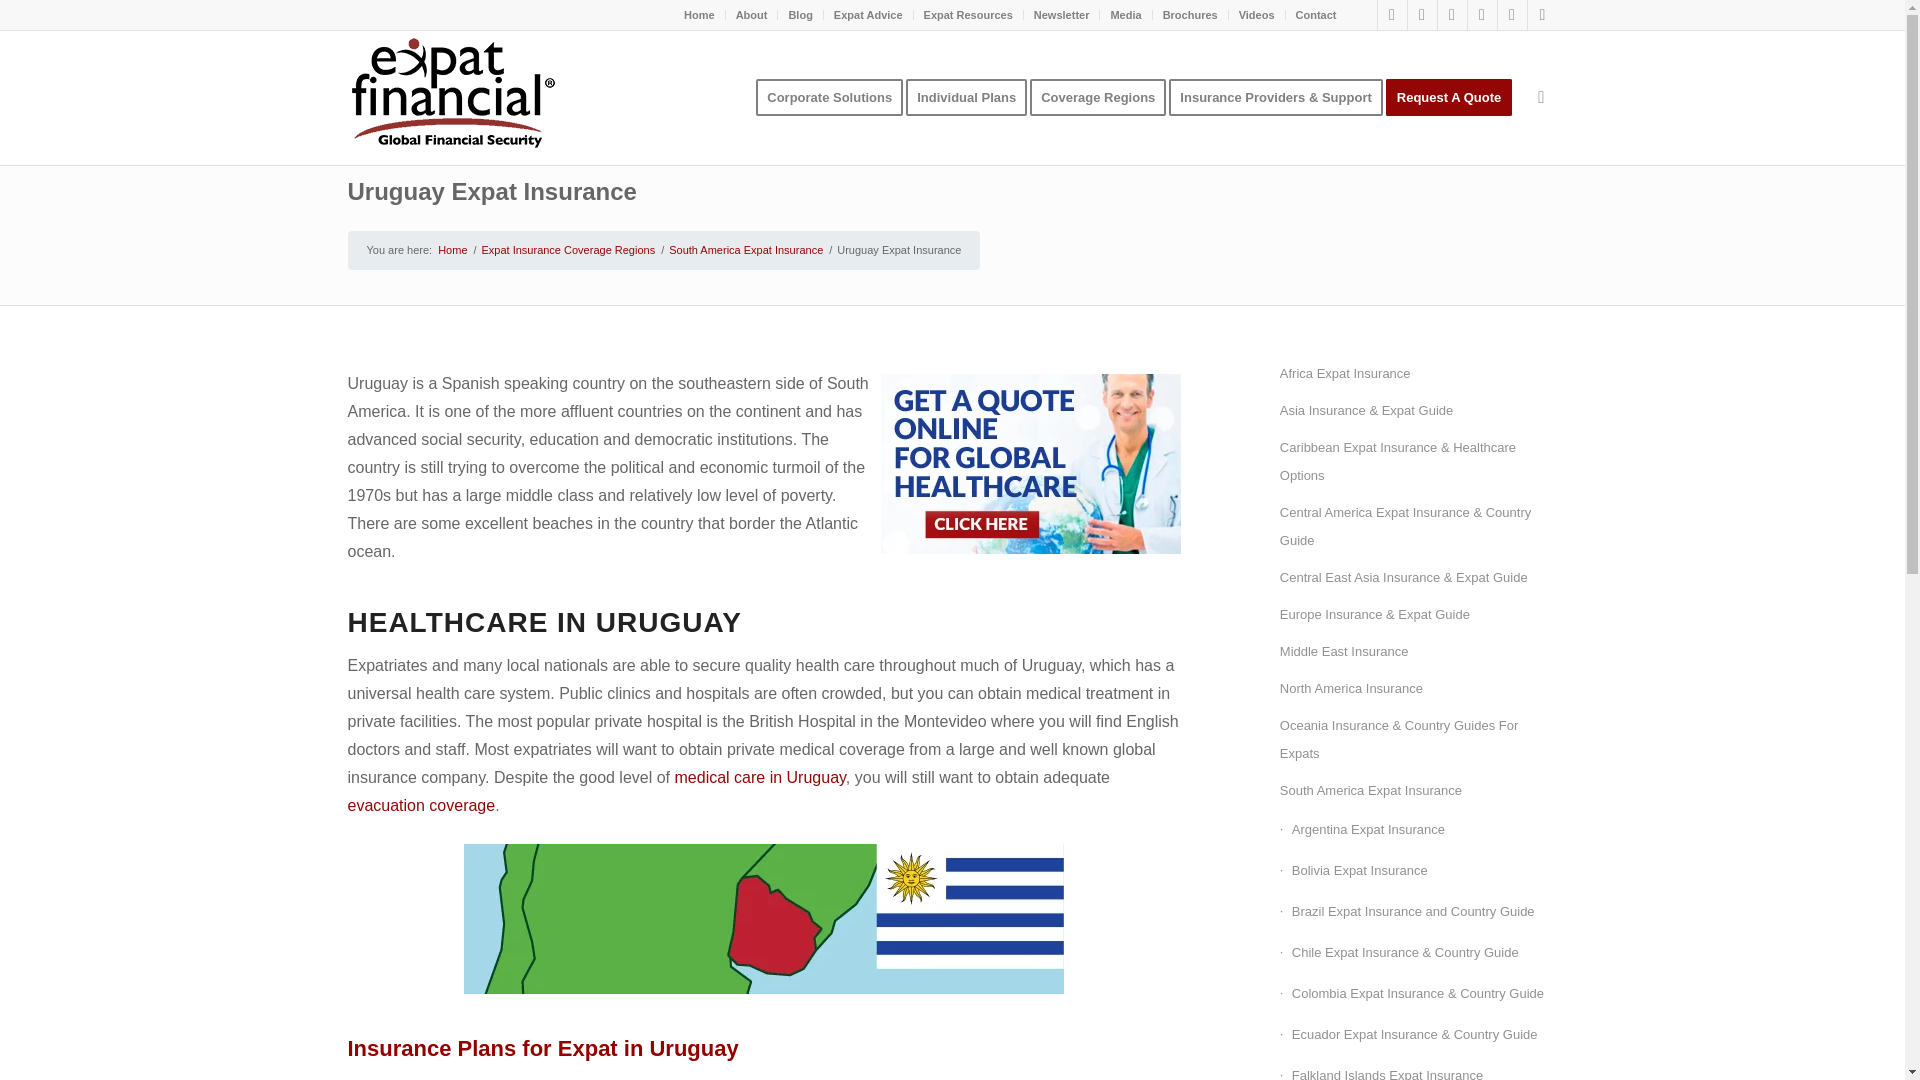  What do you see at coordinates (452, 98) in the screenshot?
I see `logo` at bounding box center [452, 98].